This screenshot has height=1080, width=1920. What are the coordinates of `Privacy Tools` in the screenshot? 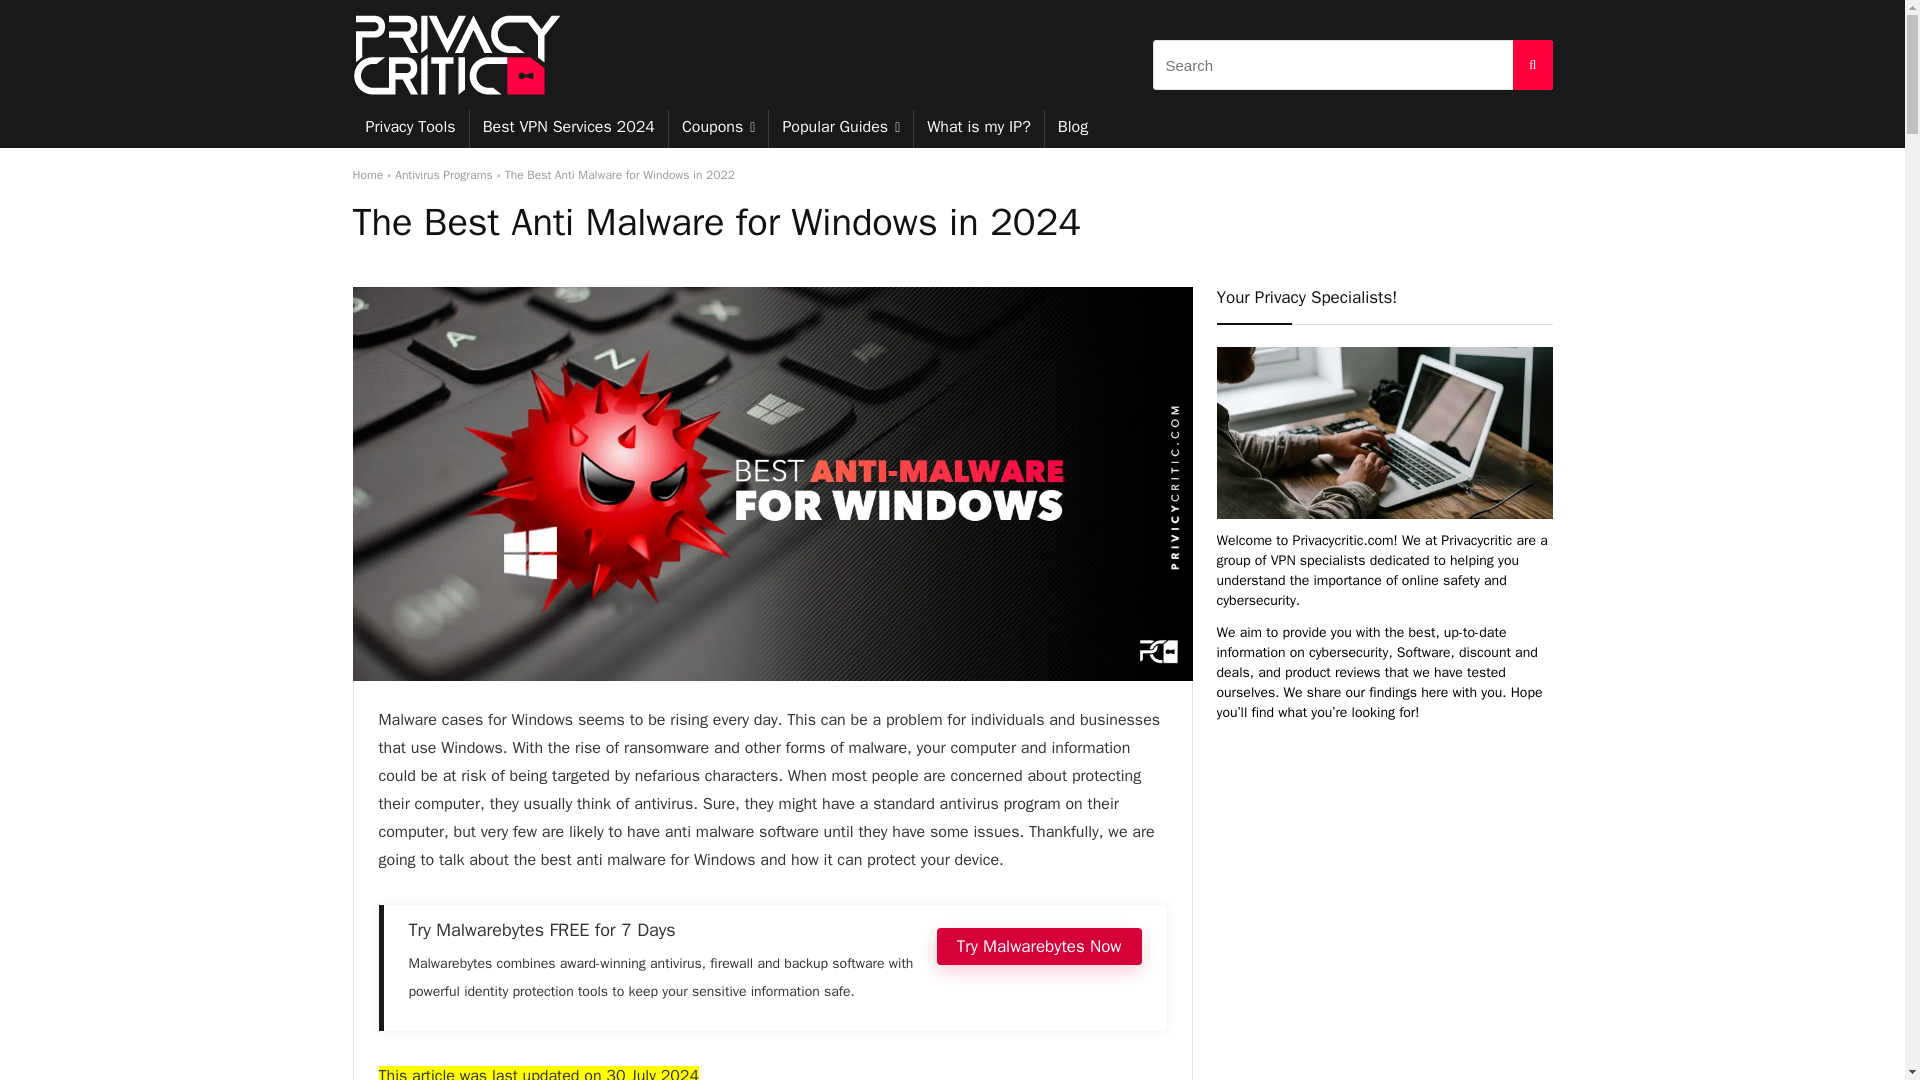 It's located at (410, 128).